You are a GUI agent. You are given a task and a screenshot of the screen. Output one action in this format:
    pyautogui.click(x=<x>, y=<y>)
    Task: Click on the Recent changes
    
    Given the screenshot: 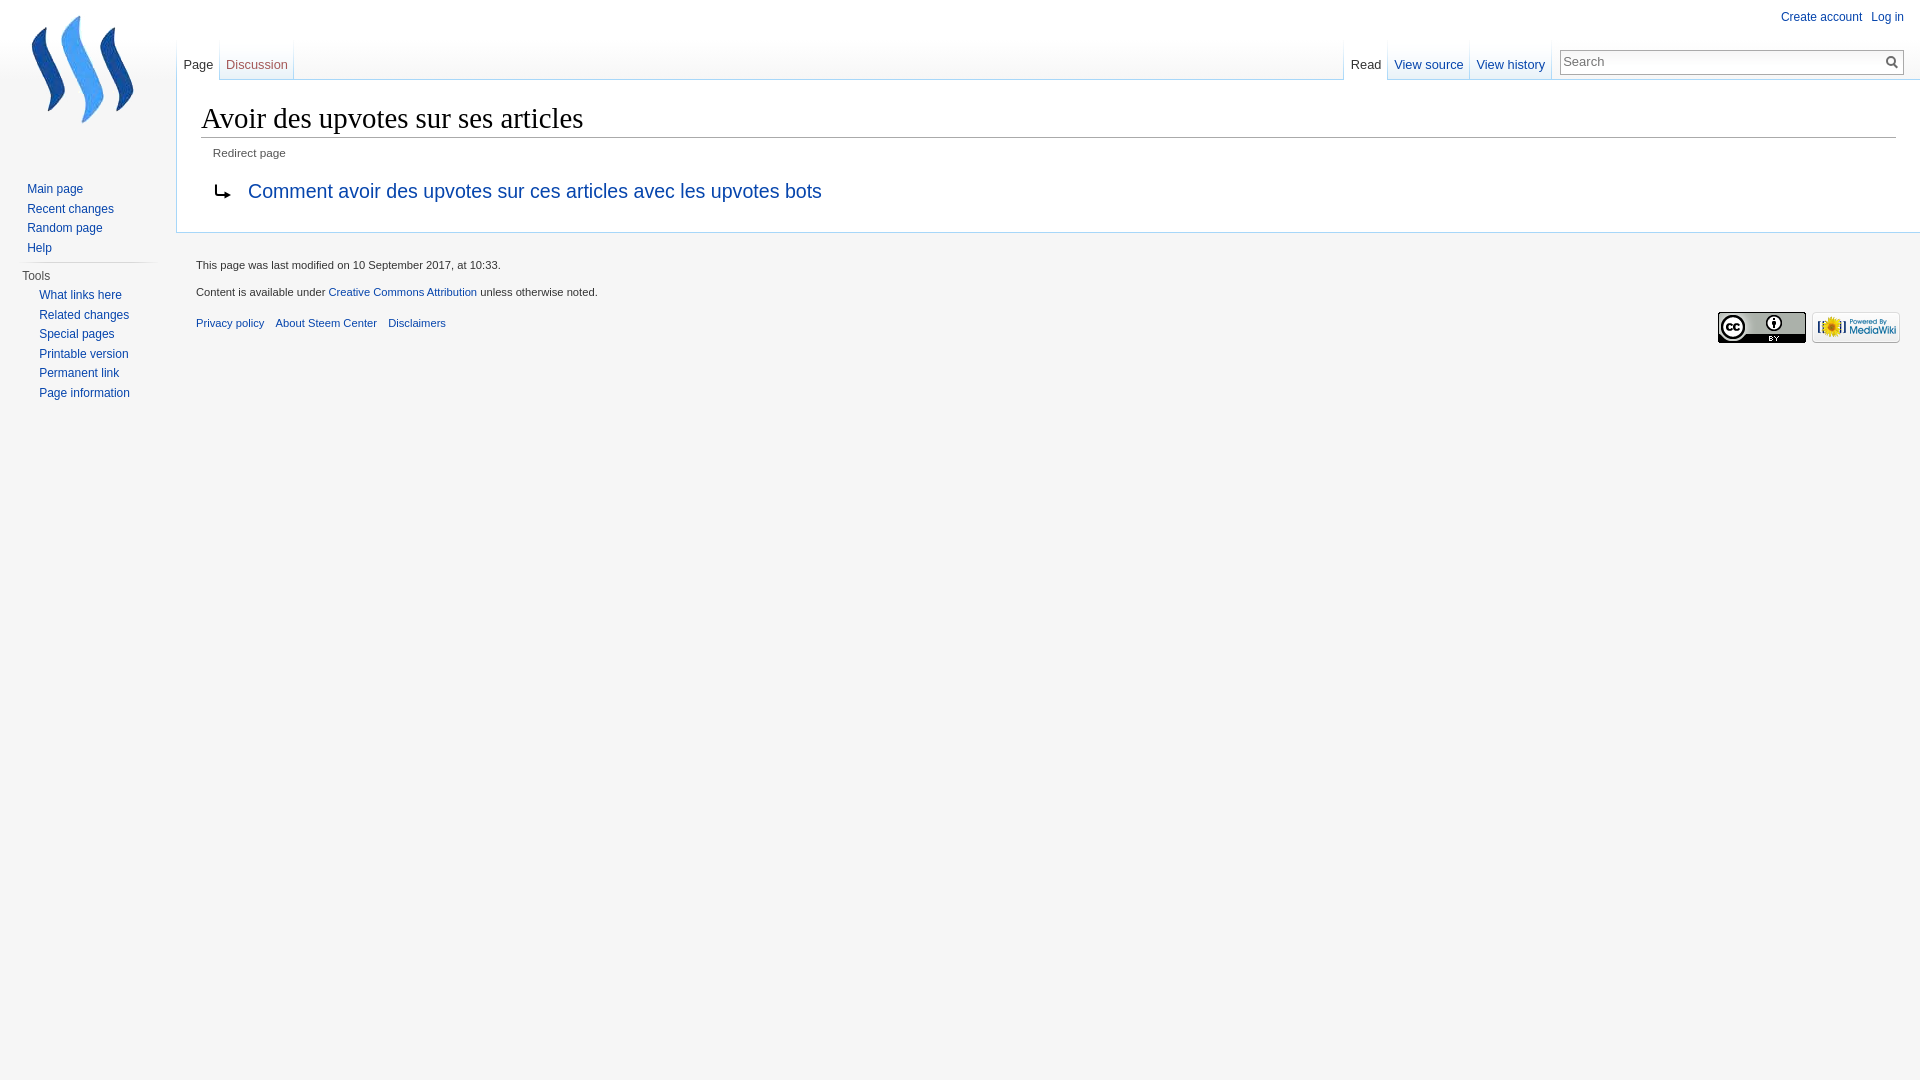 What is the action you would take?
    pyautogui.click(x=70, y=209)
    